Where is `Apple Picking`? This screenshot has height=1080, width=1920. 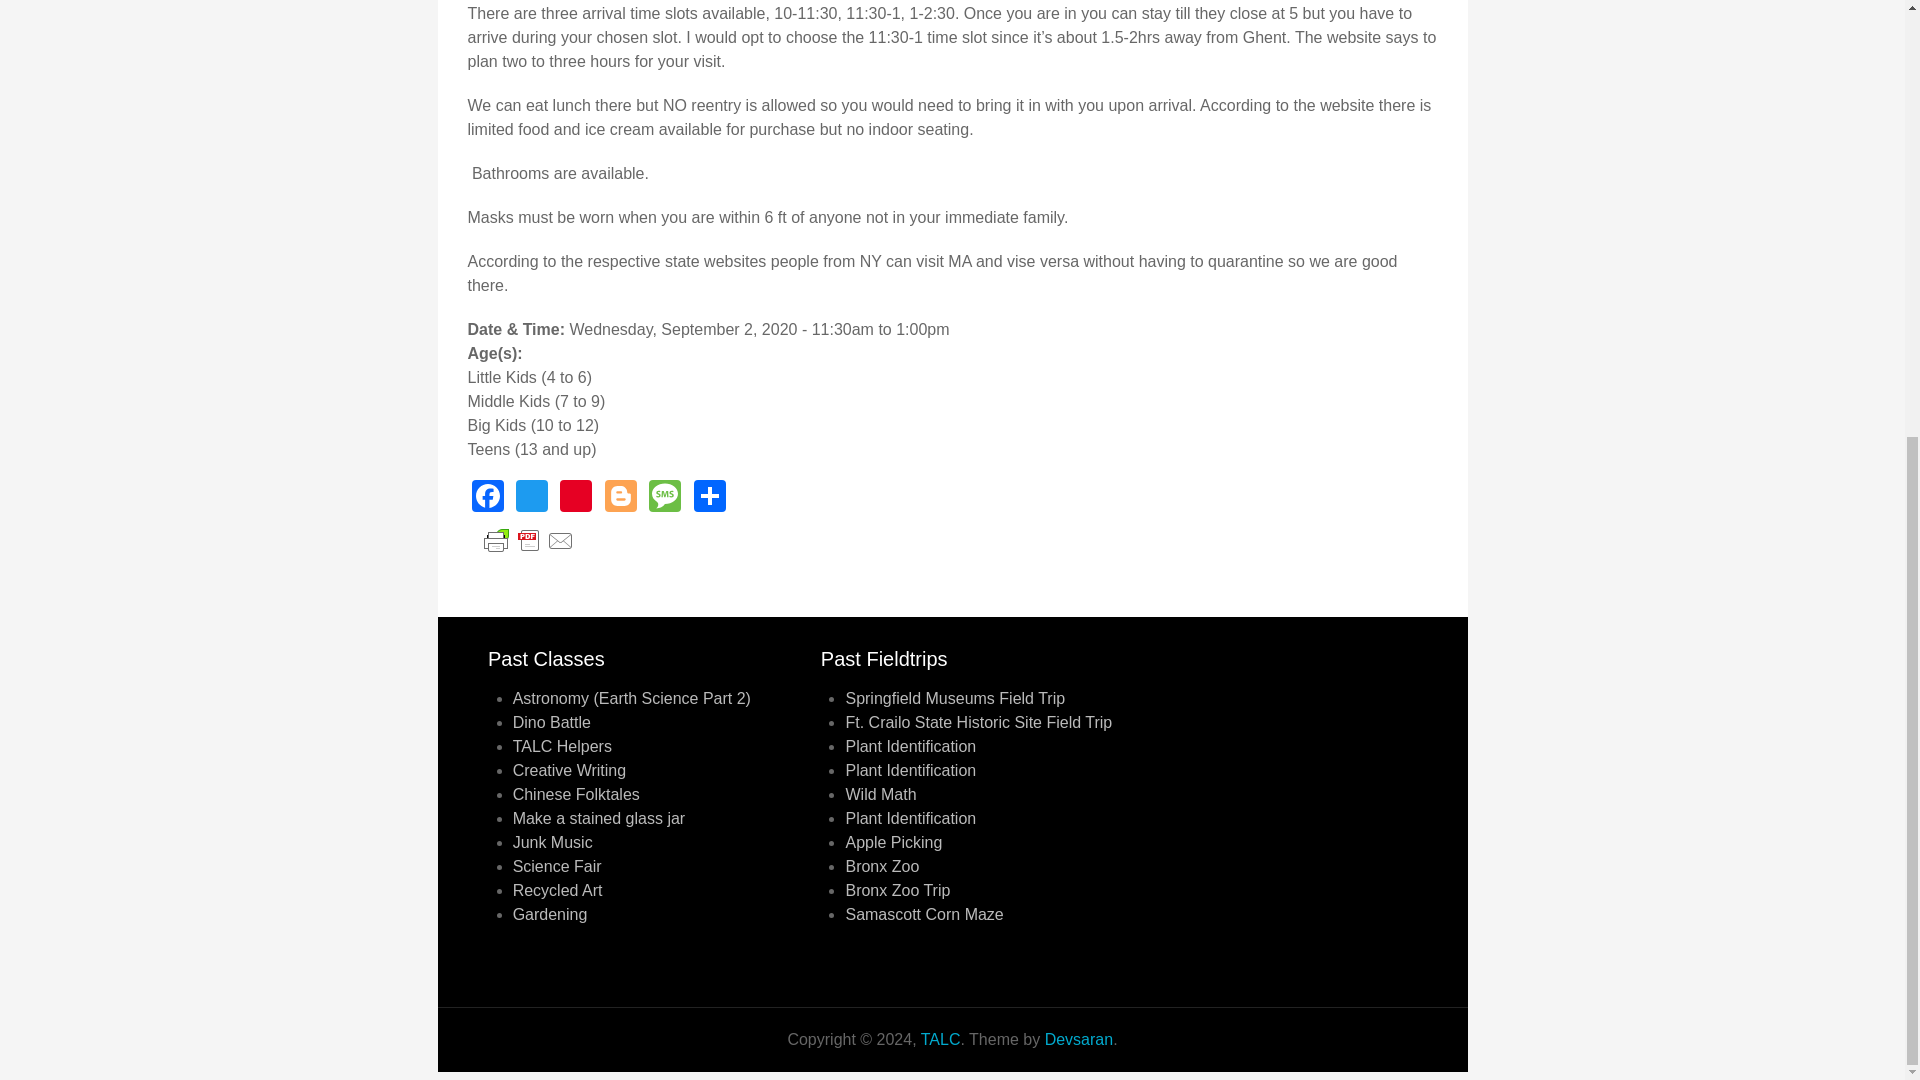
Apple Picking is located at coordinates (893, 842).